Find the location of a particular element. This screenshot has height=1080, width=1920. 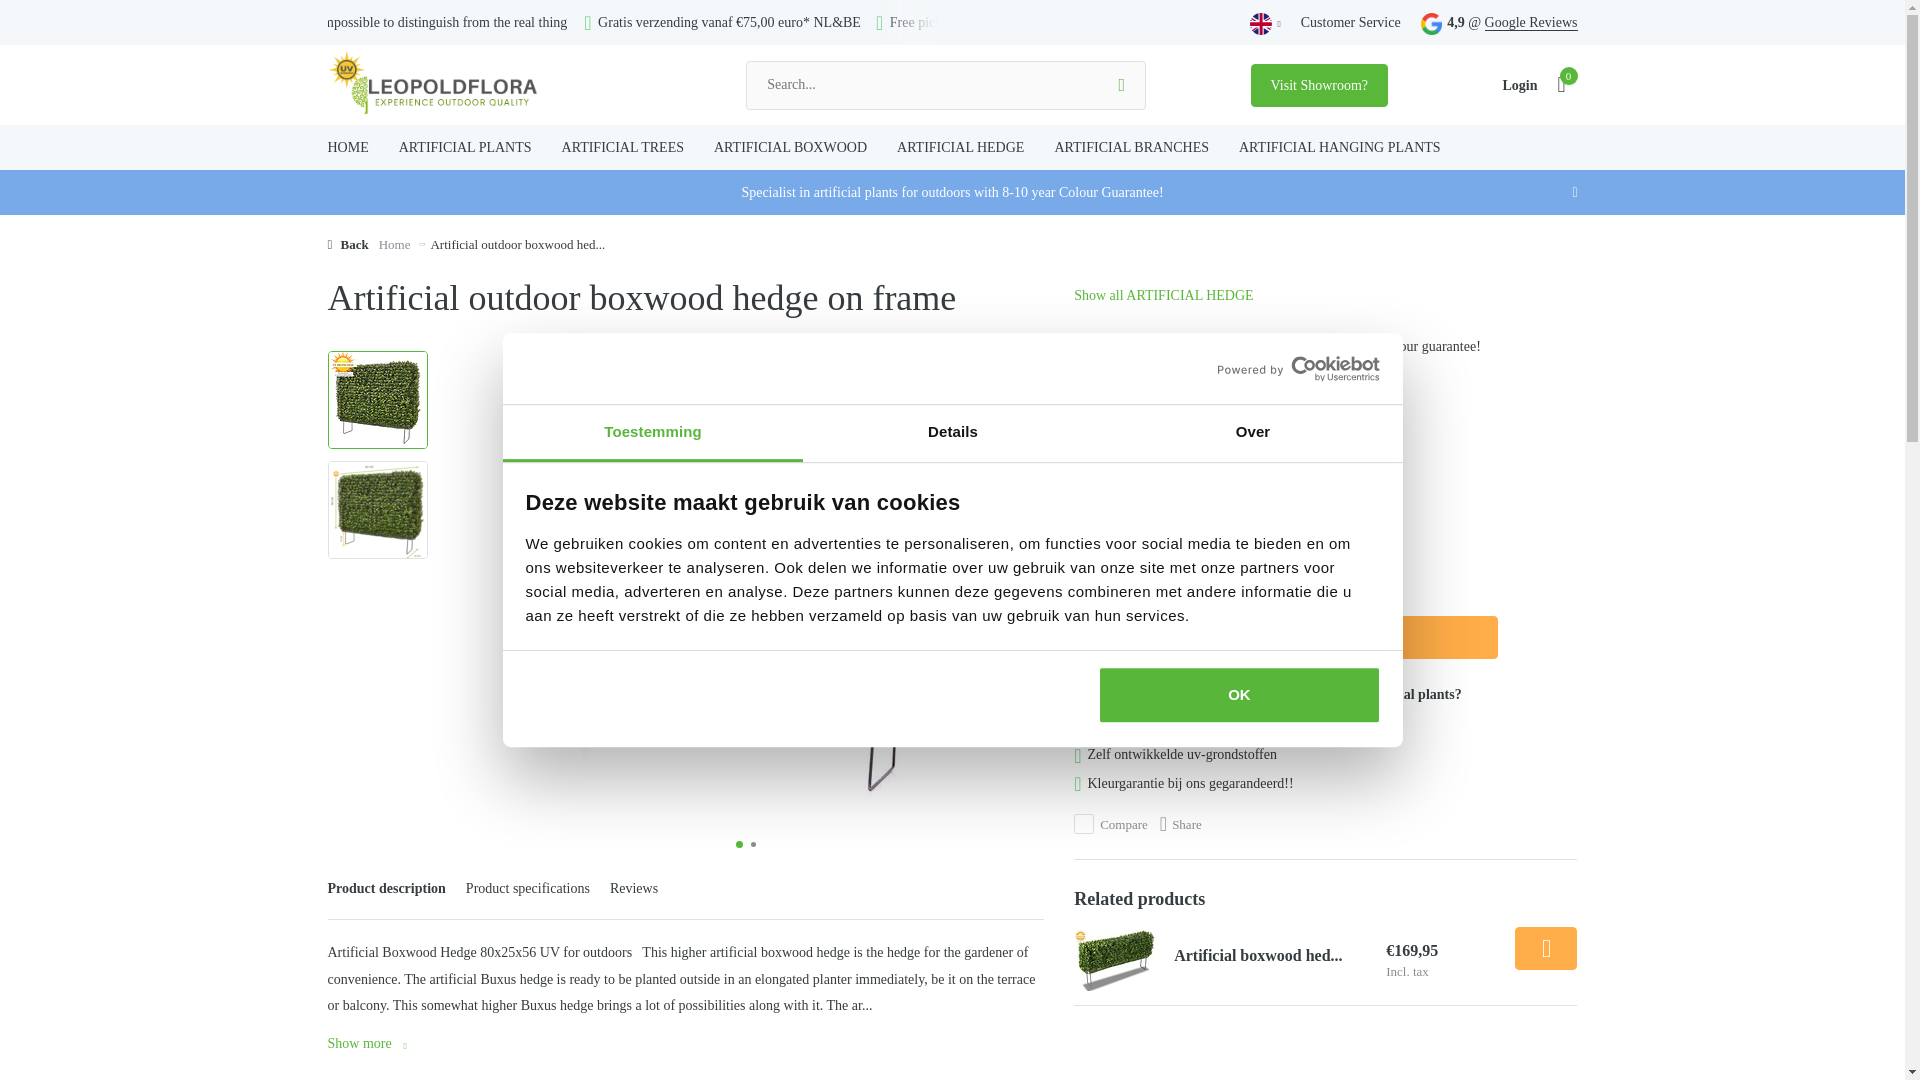

Artificial outdoor boxwood hedge on frame is located at coordinates (377, 400).